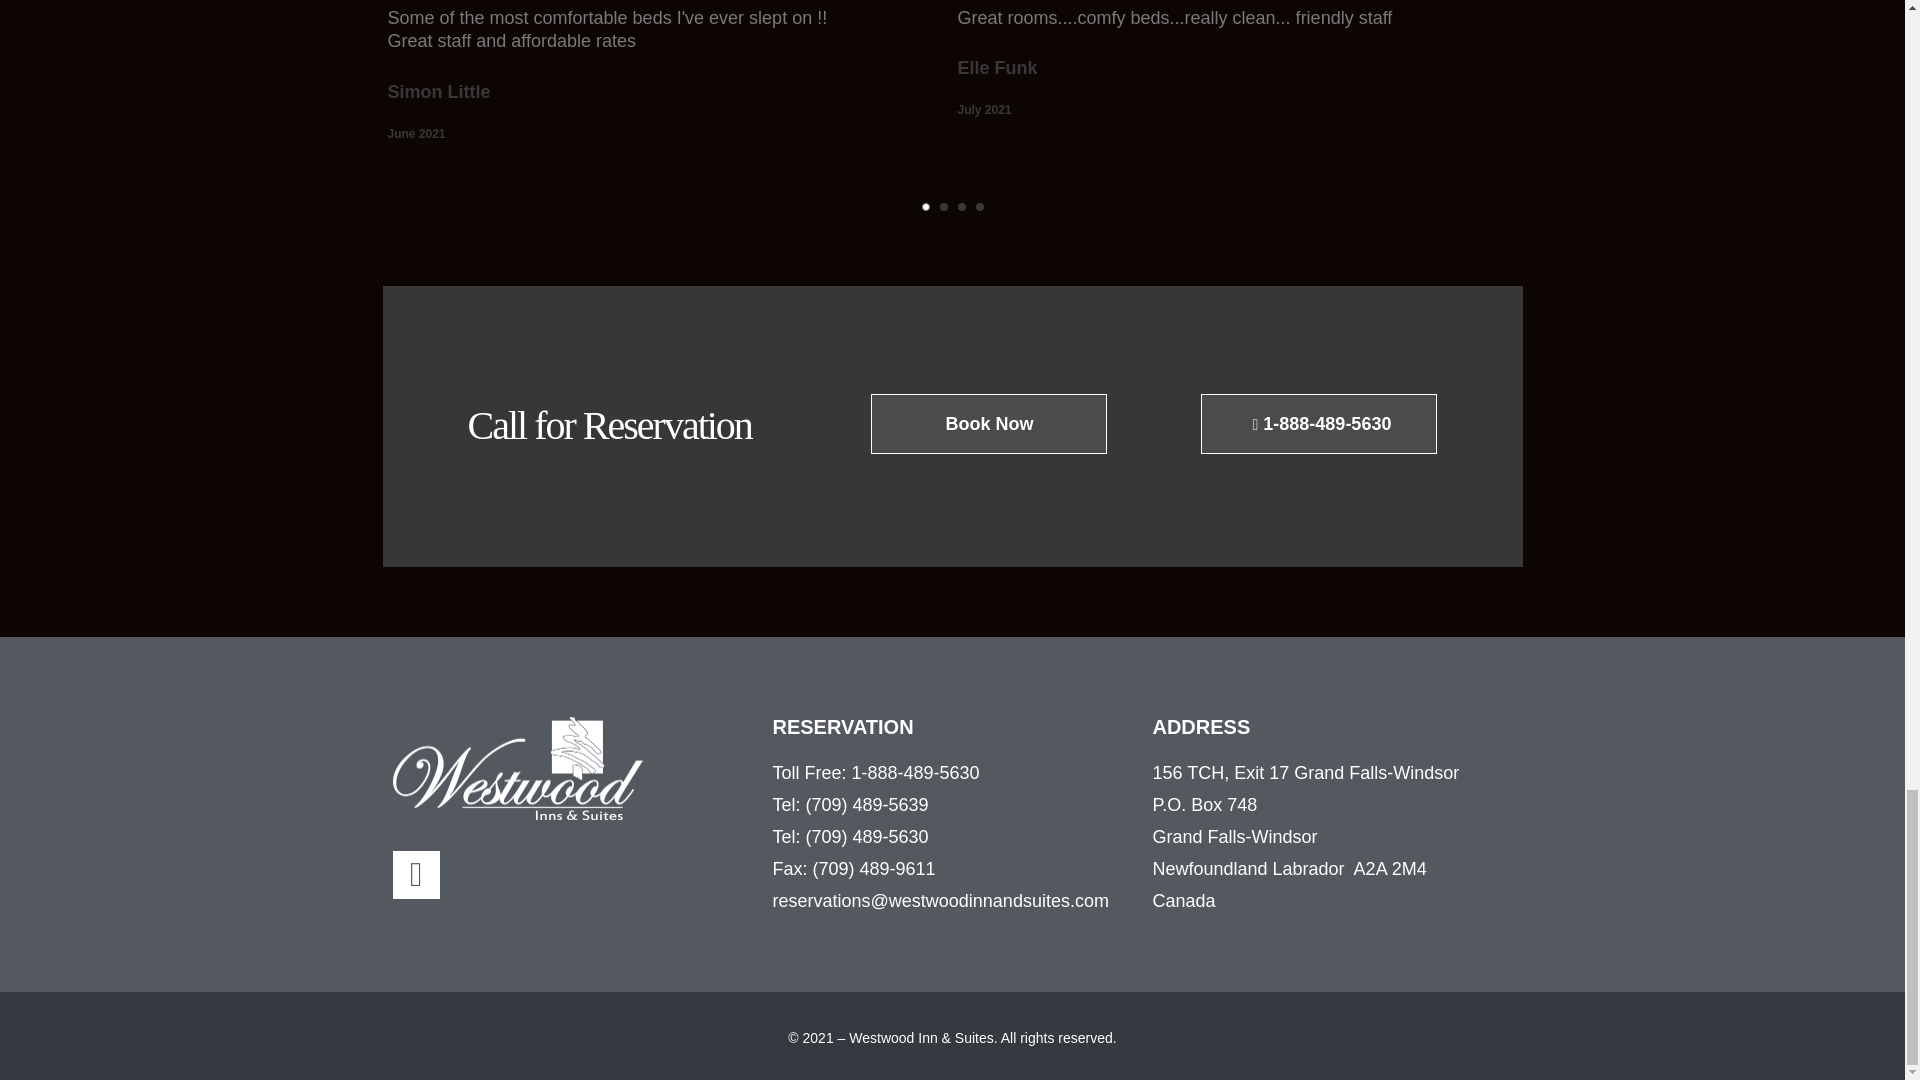  Describe the element at coordinates (989, 424) in the screenshot. I see `Book Now` at that location.